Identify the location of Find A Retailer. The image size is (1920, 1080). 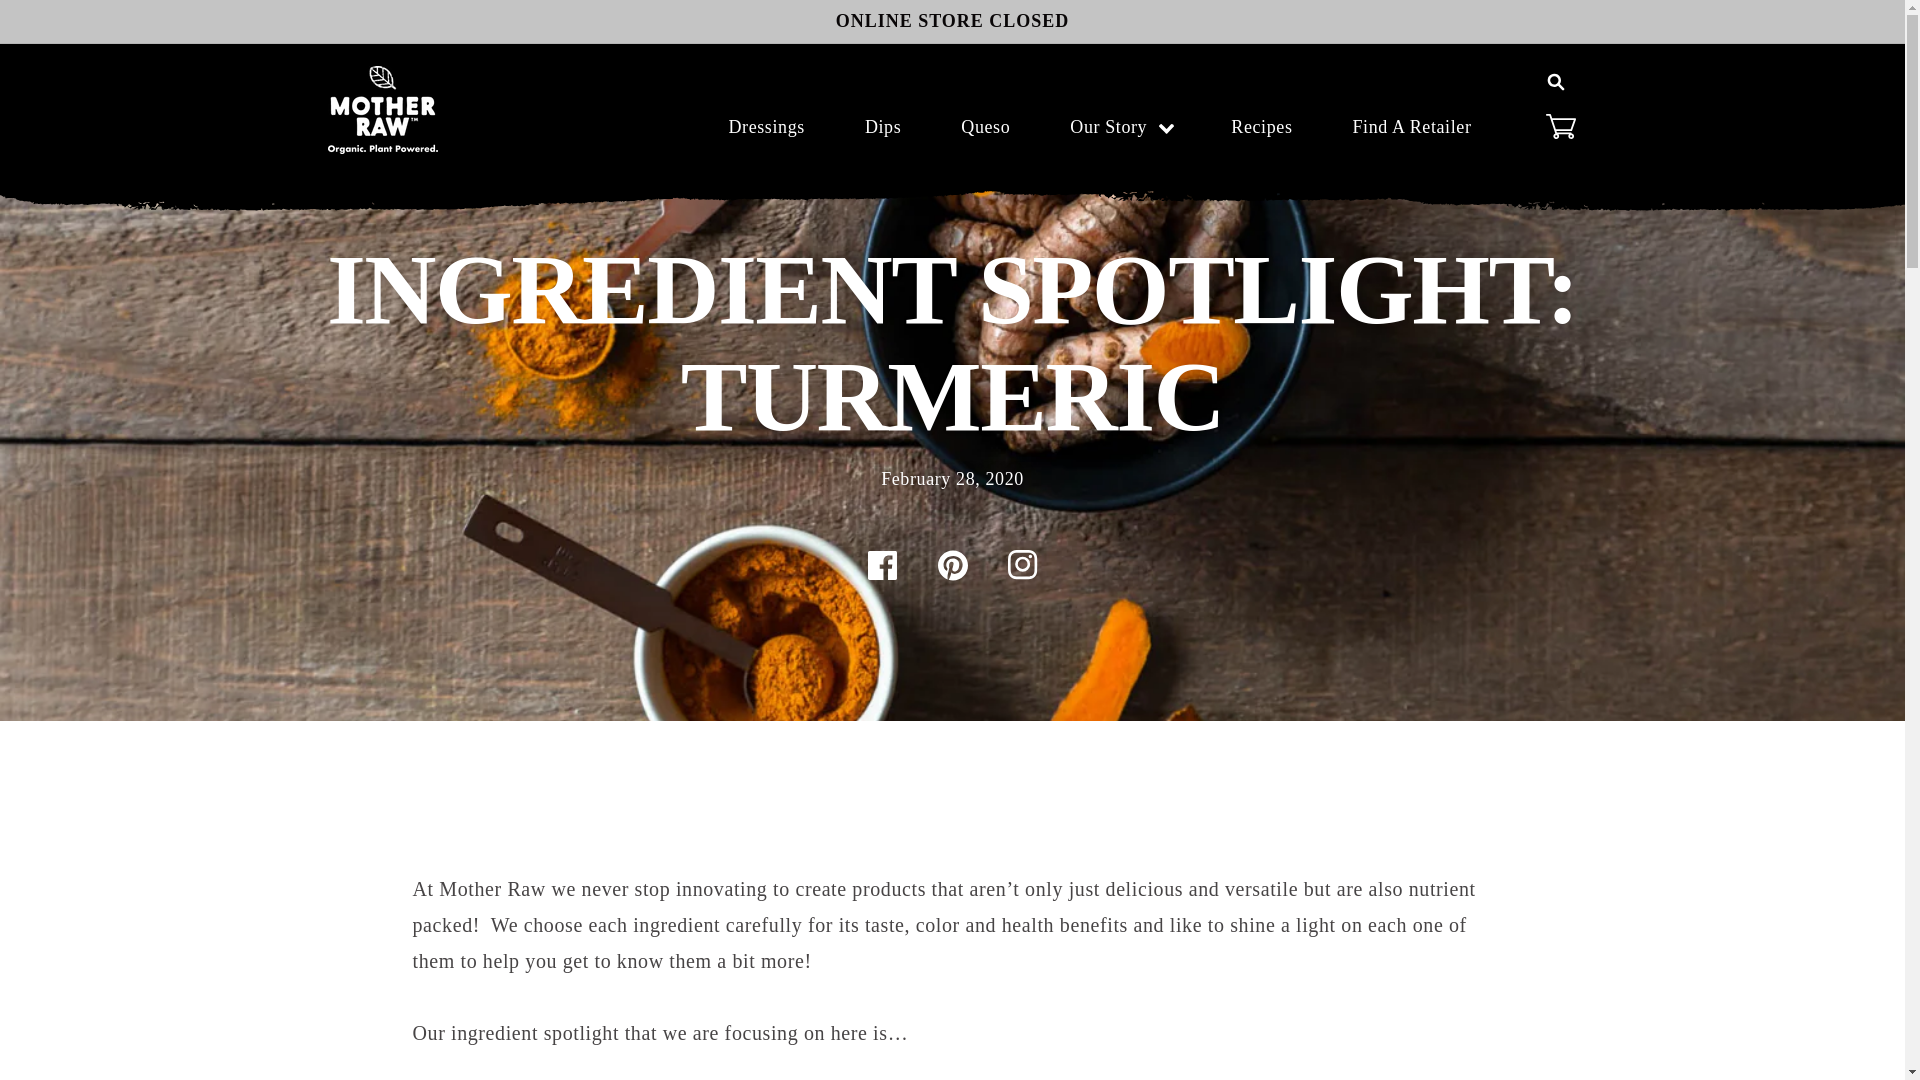
(1412, 127).